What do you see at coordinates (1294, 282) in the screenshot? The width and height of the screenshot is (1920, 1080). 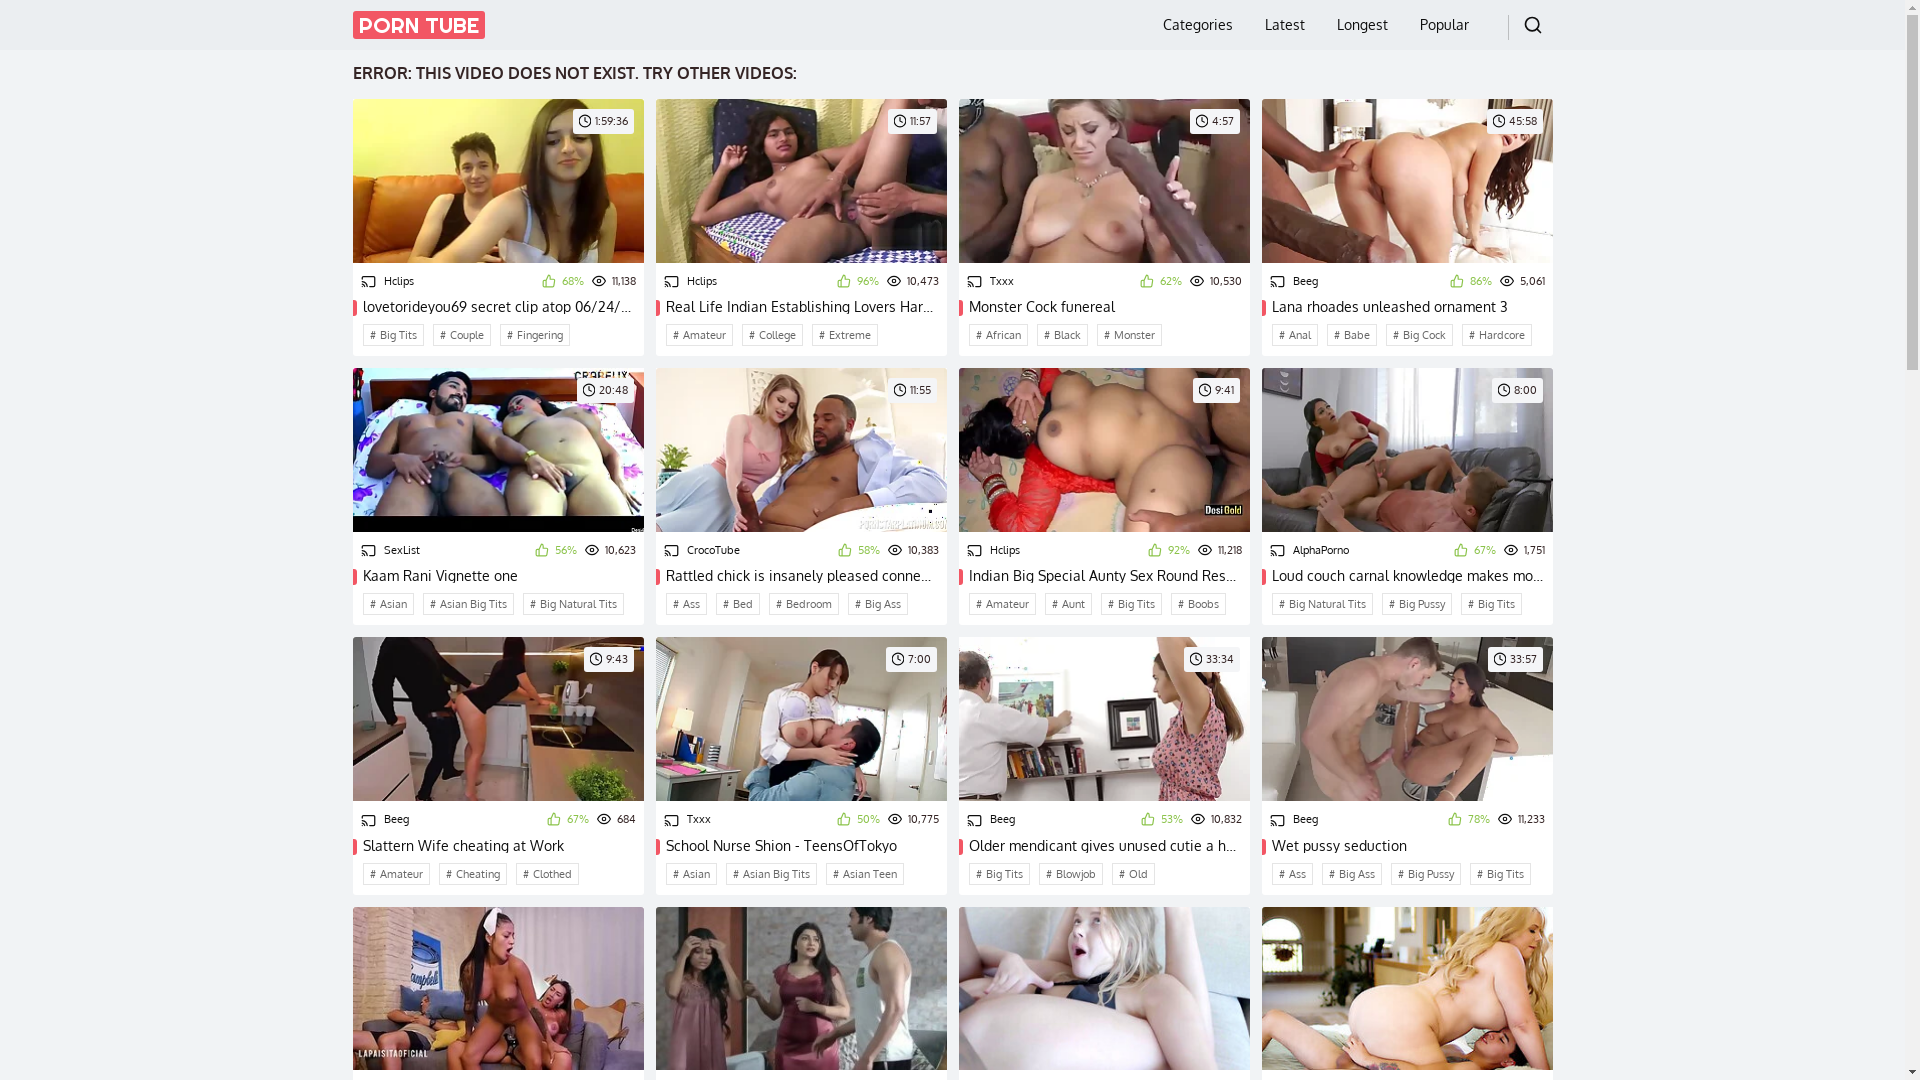 I see `Beeg` at bounding box center [1294, 282].